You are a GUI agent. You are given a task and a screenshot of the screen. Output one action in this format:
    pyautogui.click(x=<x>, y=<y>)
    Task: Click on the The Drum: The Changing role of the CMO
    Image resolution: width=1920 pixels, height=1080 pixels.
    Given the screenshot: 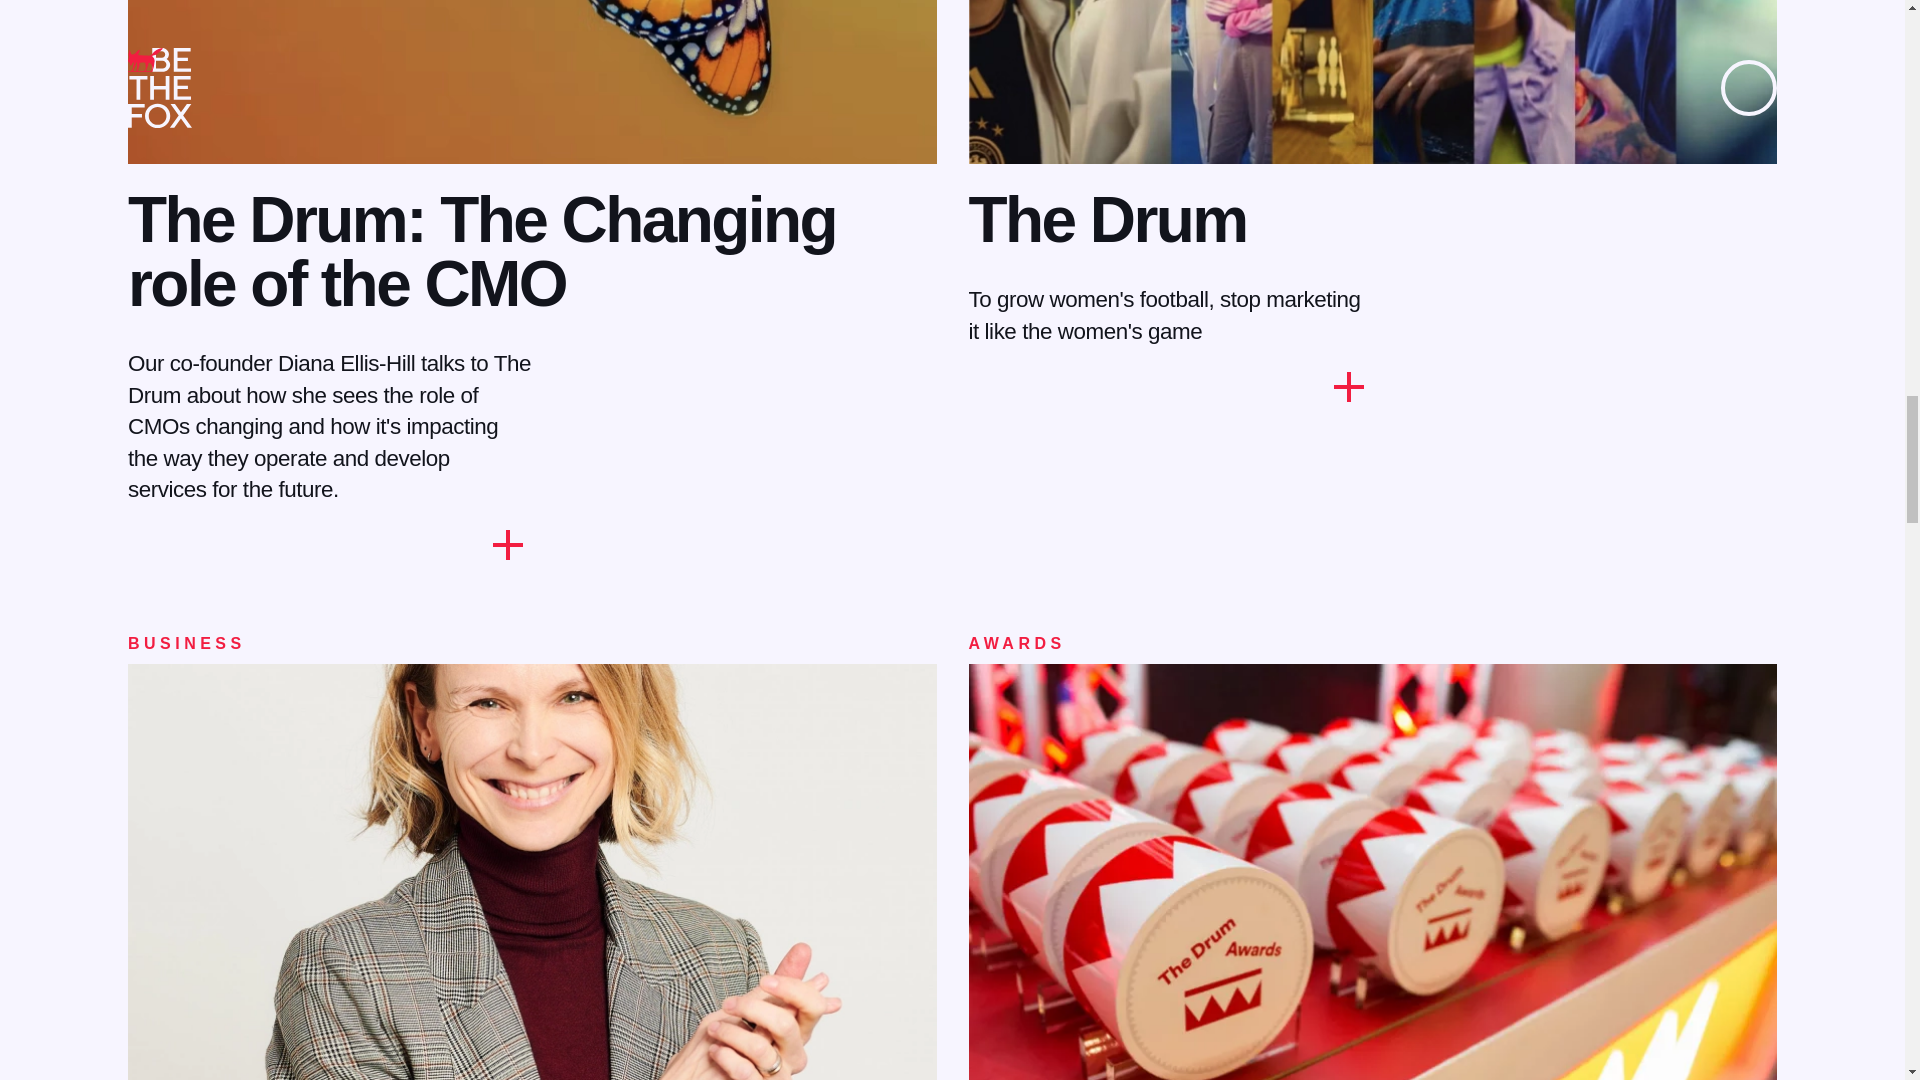 What is the action you would take?
    pyautogui.click(x=482, y=251)
    